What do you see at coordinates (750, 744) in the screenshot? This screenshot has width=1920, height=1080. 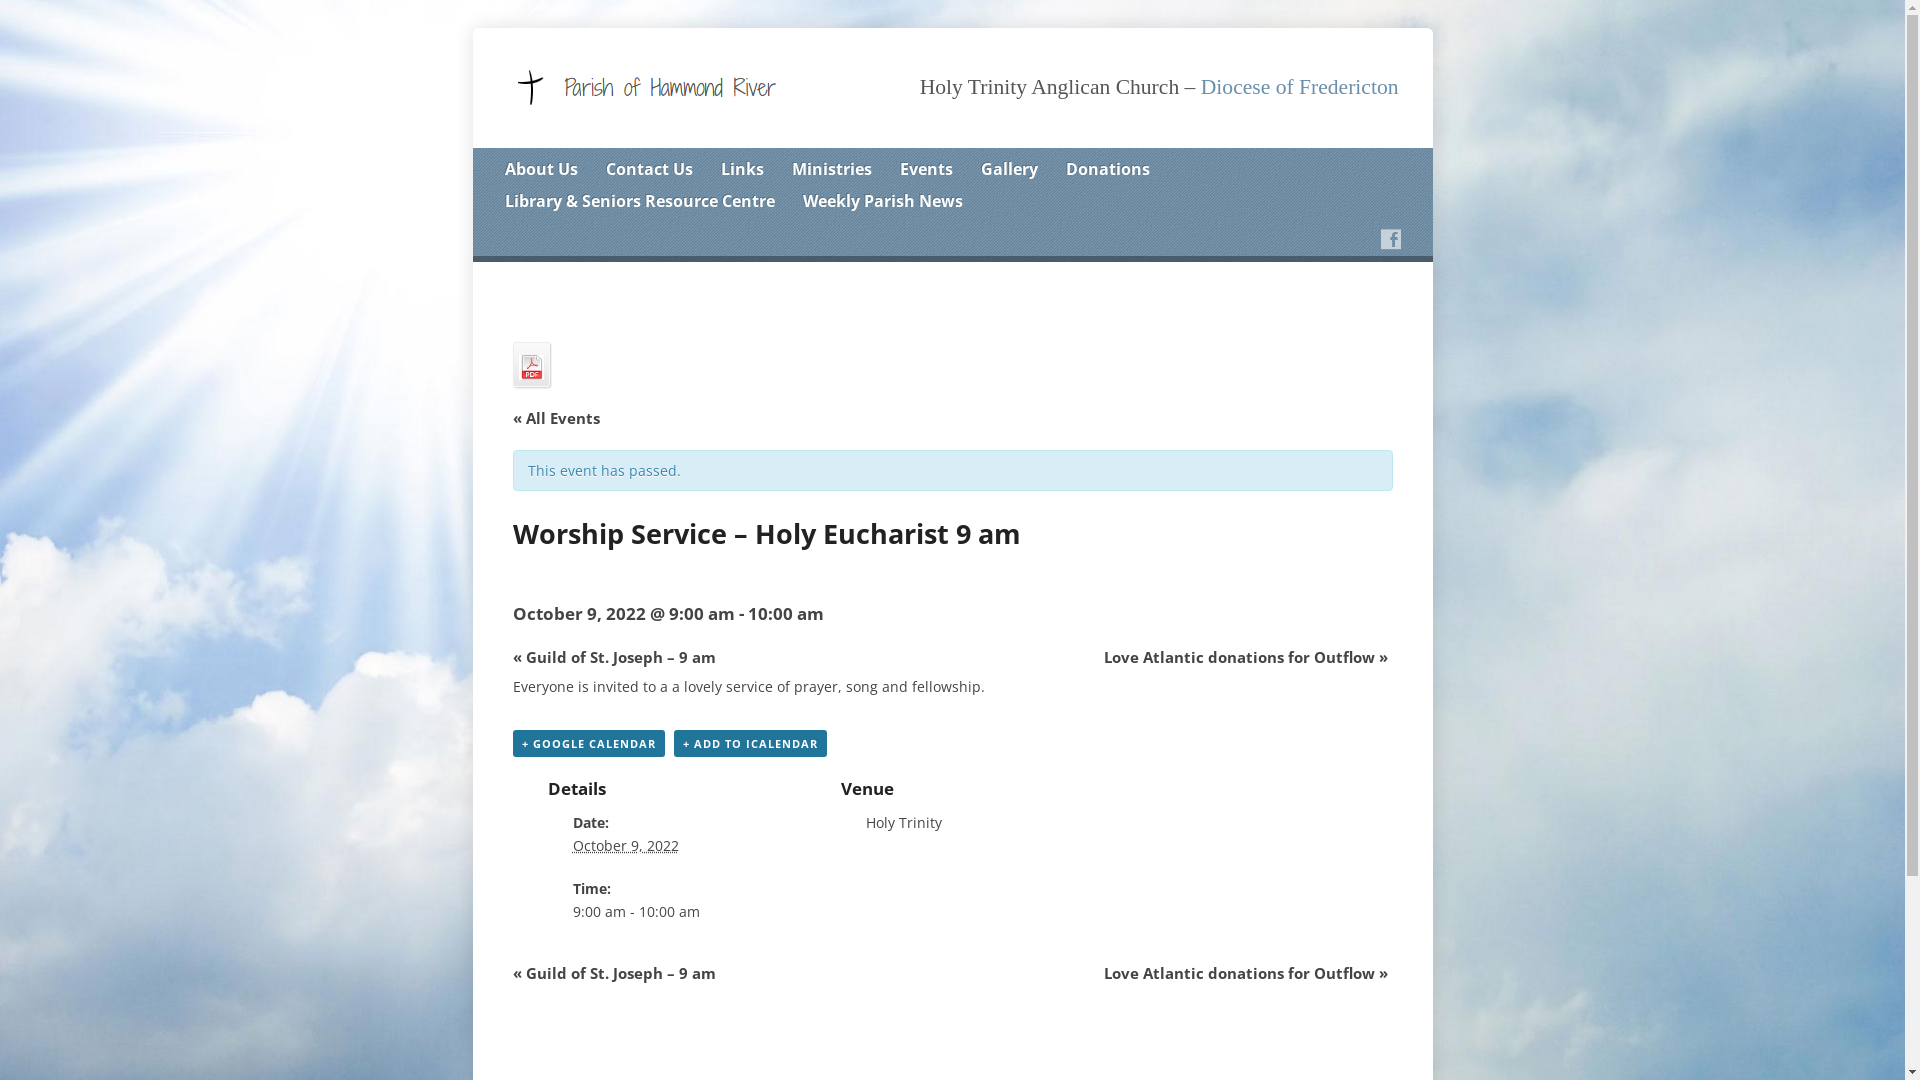 I see `+ ADD TO ICALENDAR` at bounding box center [750, 744].